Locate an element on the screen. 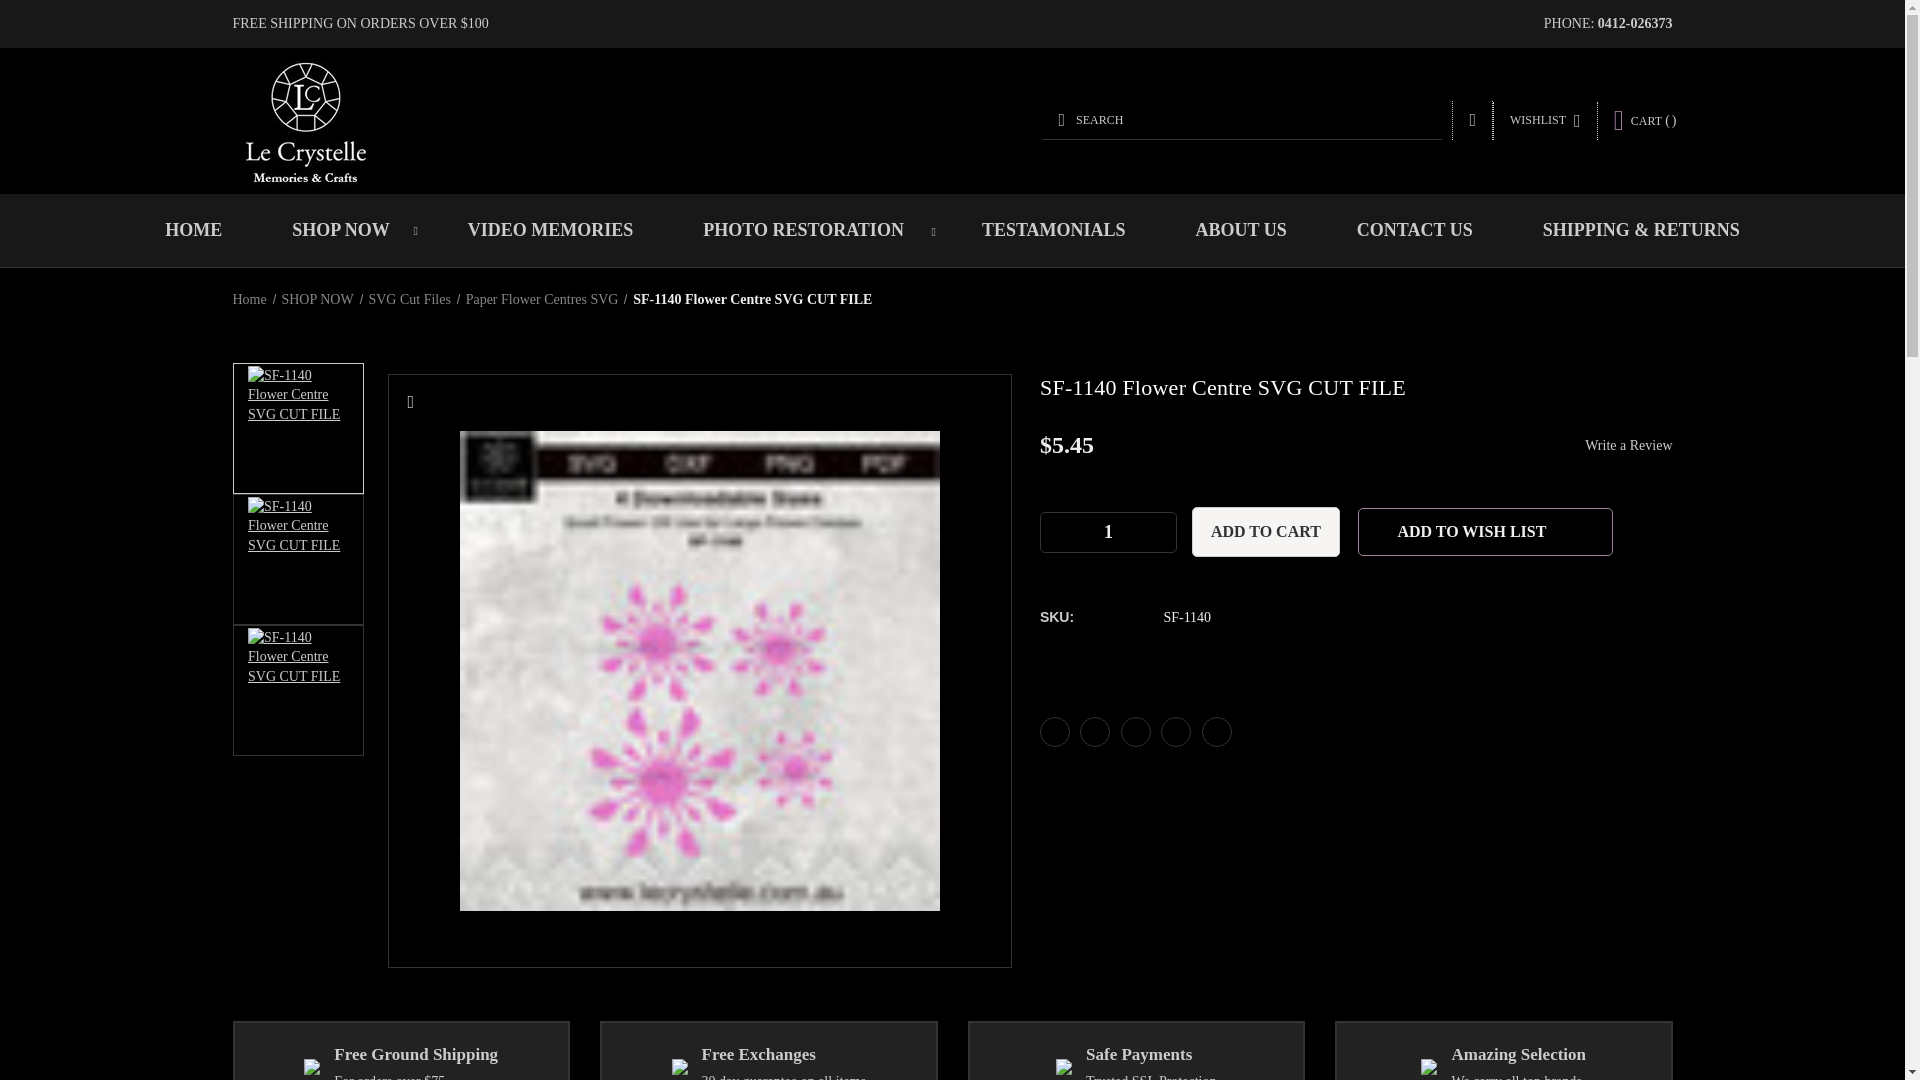 The image size is (1920, 1080). lecrystelle is located at coordinates (304, 120).